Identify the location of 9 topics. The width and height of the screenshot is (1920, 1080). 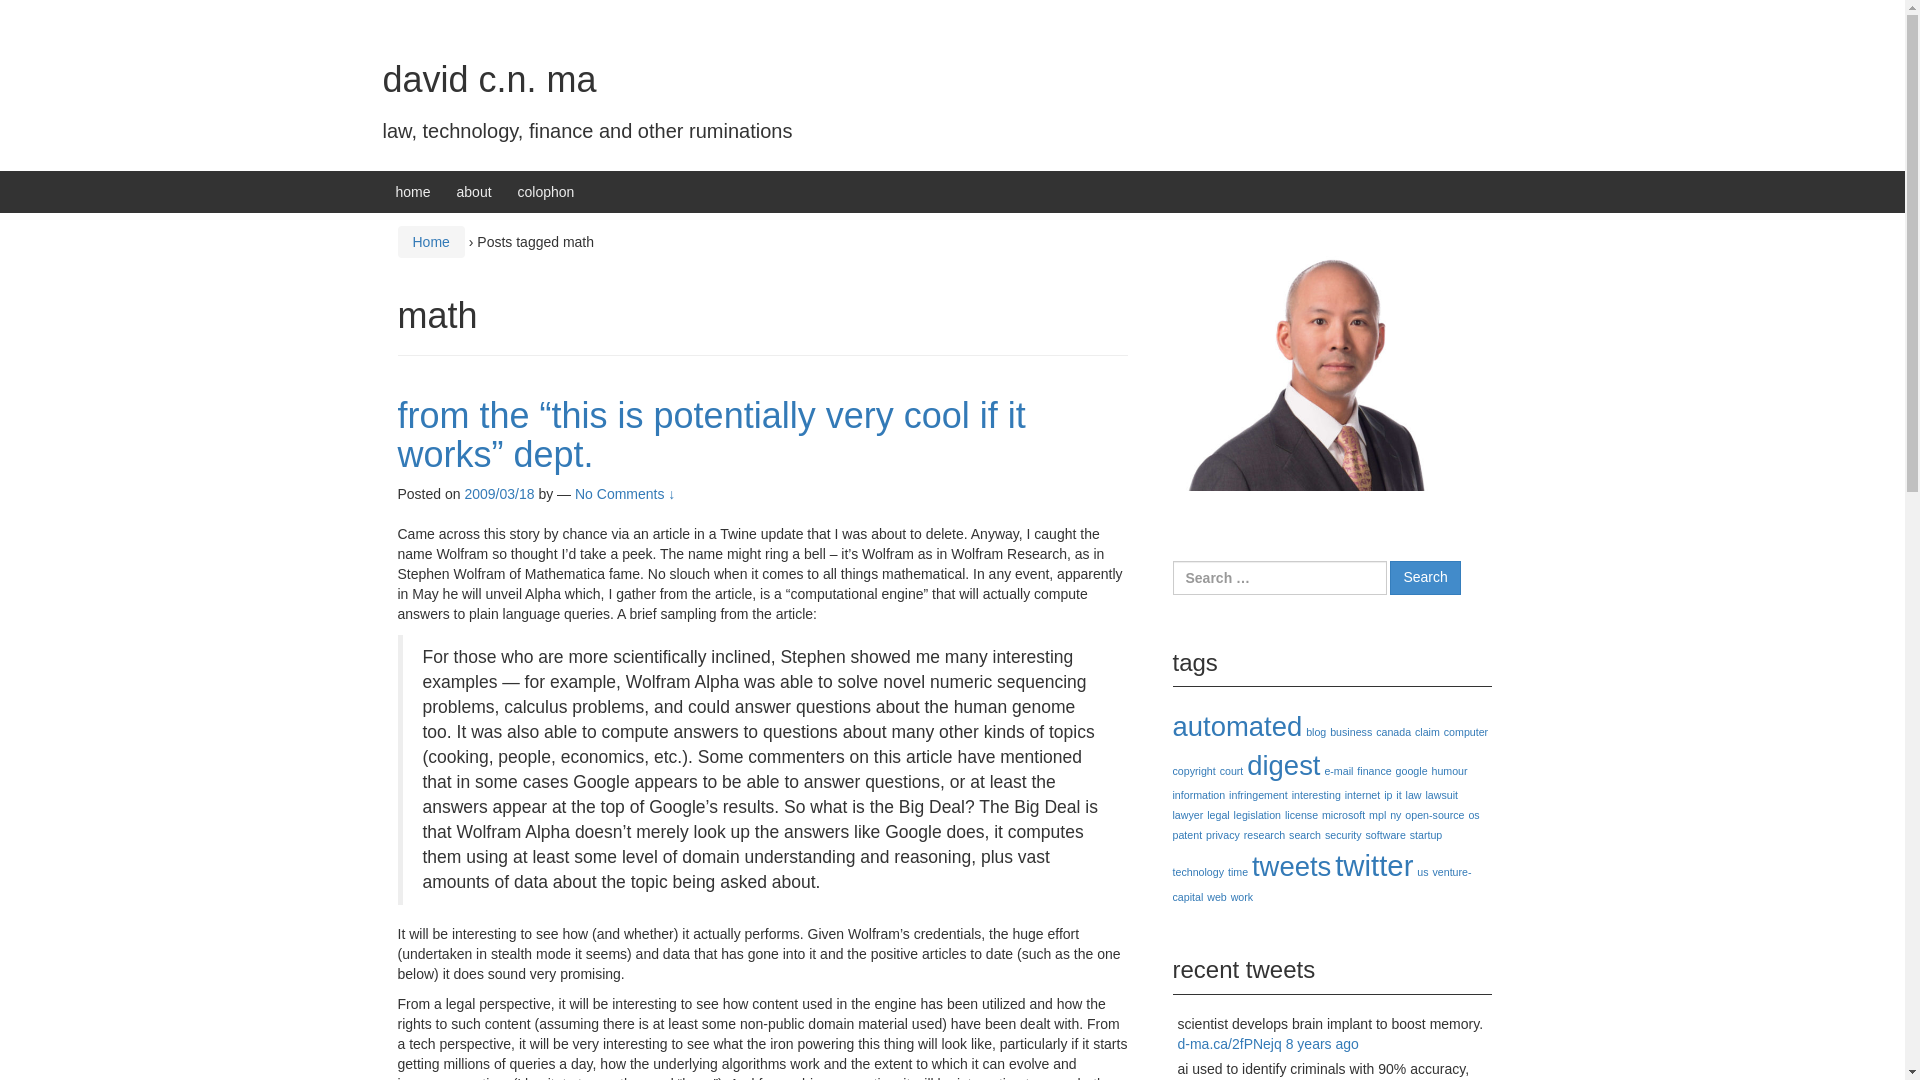
(1338, 770).